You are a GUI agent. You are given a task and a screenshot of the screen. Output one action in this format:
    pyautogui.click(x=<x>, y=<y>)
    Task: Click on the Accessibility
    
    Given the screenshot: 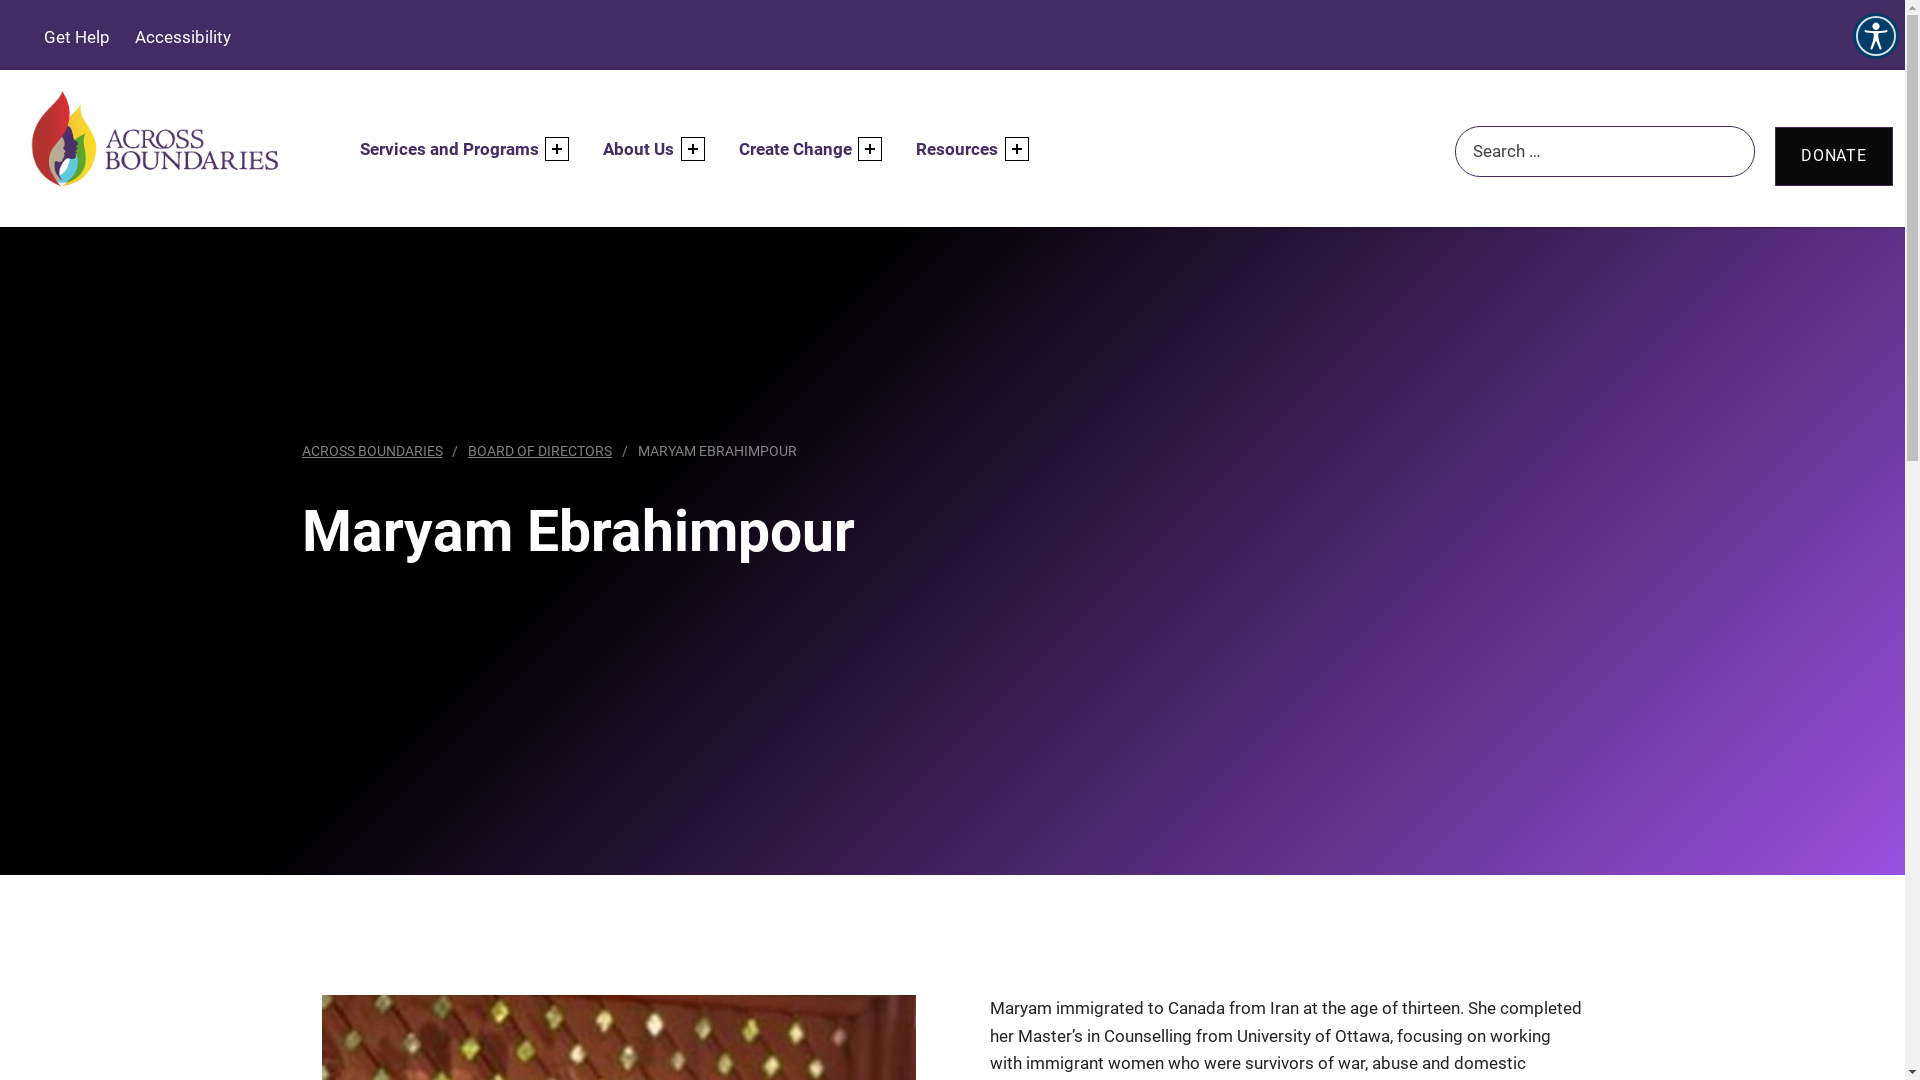 What is the action you would take?
    pyautogui.click(x=172, y=37)
    